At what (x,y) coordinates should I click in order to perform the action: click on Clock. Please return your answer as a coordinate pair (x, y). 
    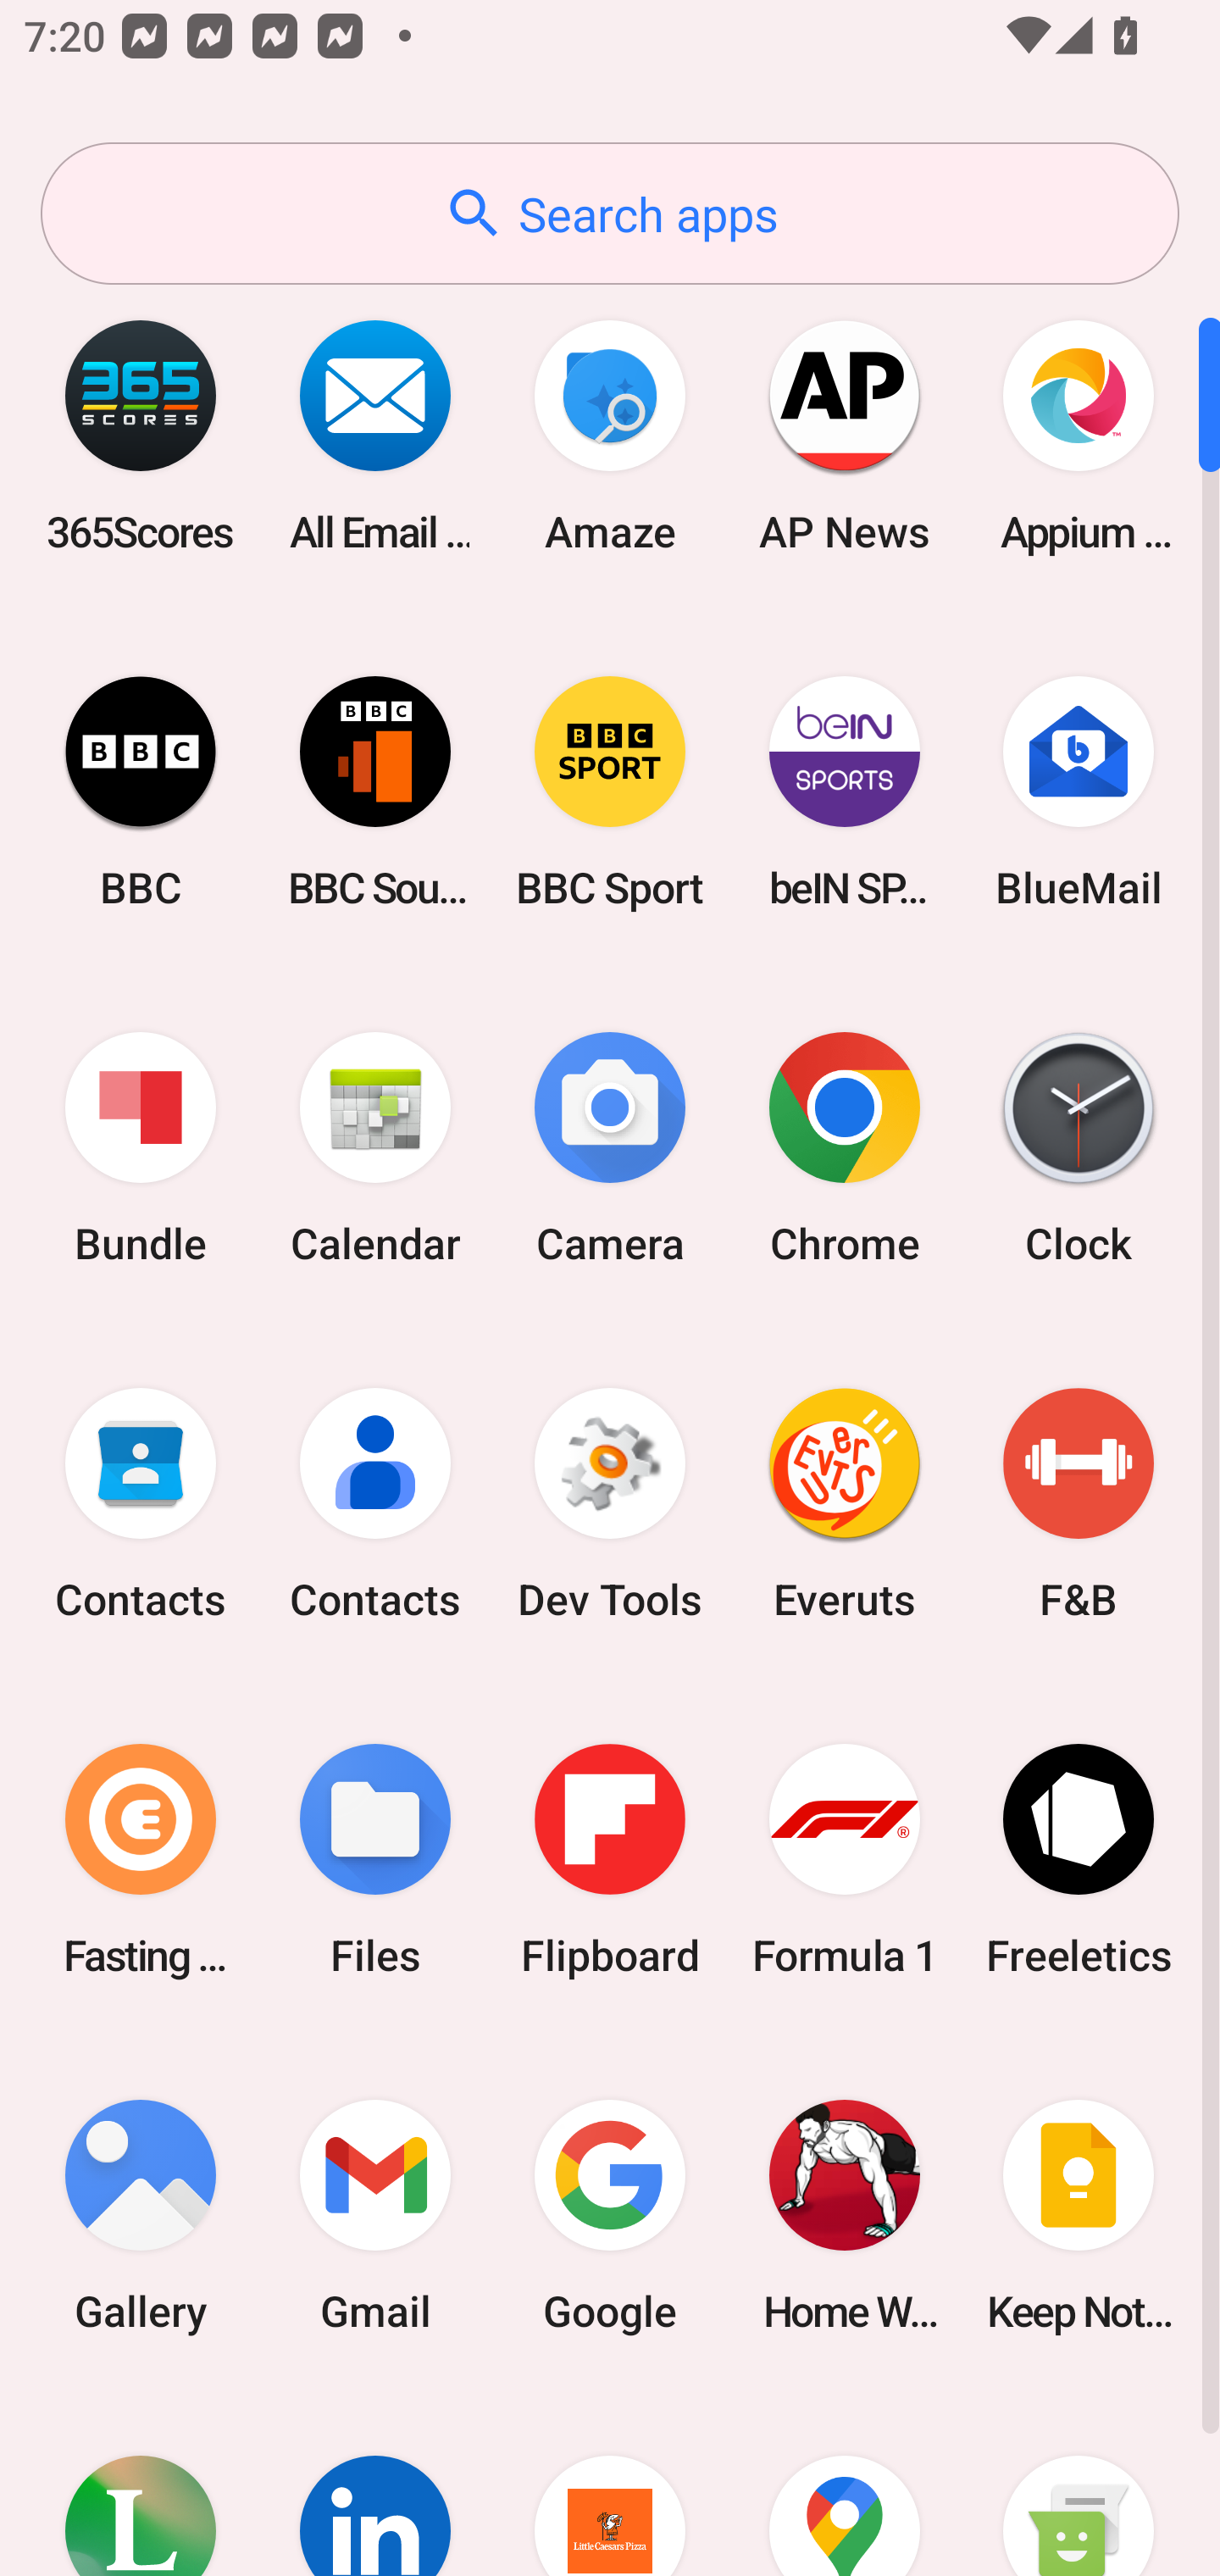
    Looking at the image, I should click on (1079, 1149).